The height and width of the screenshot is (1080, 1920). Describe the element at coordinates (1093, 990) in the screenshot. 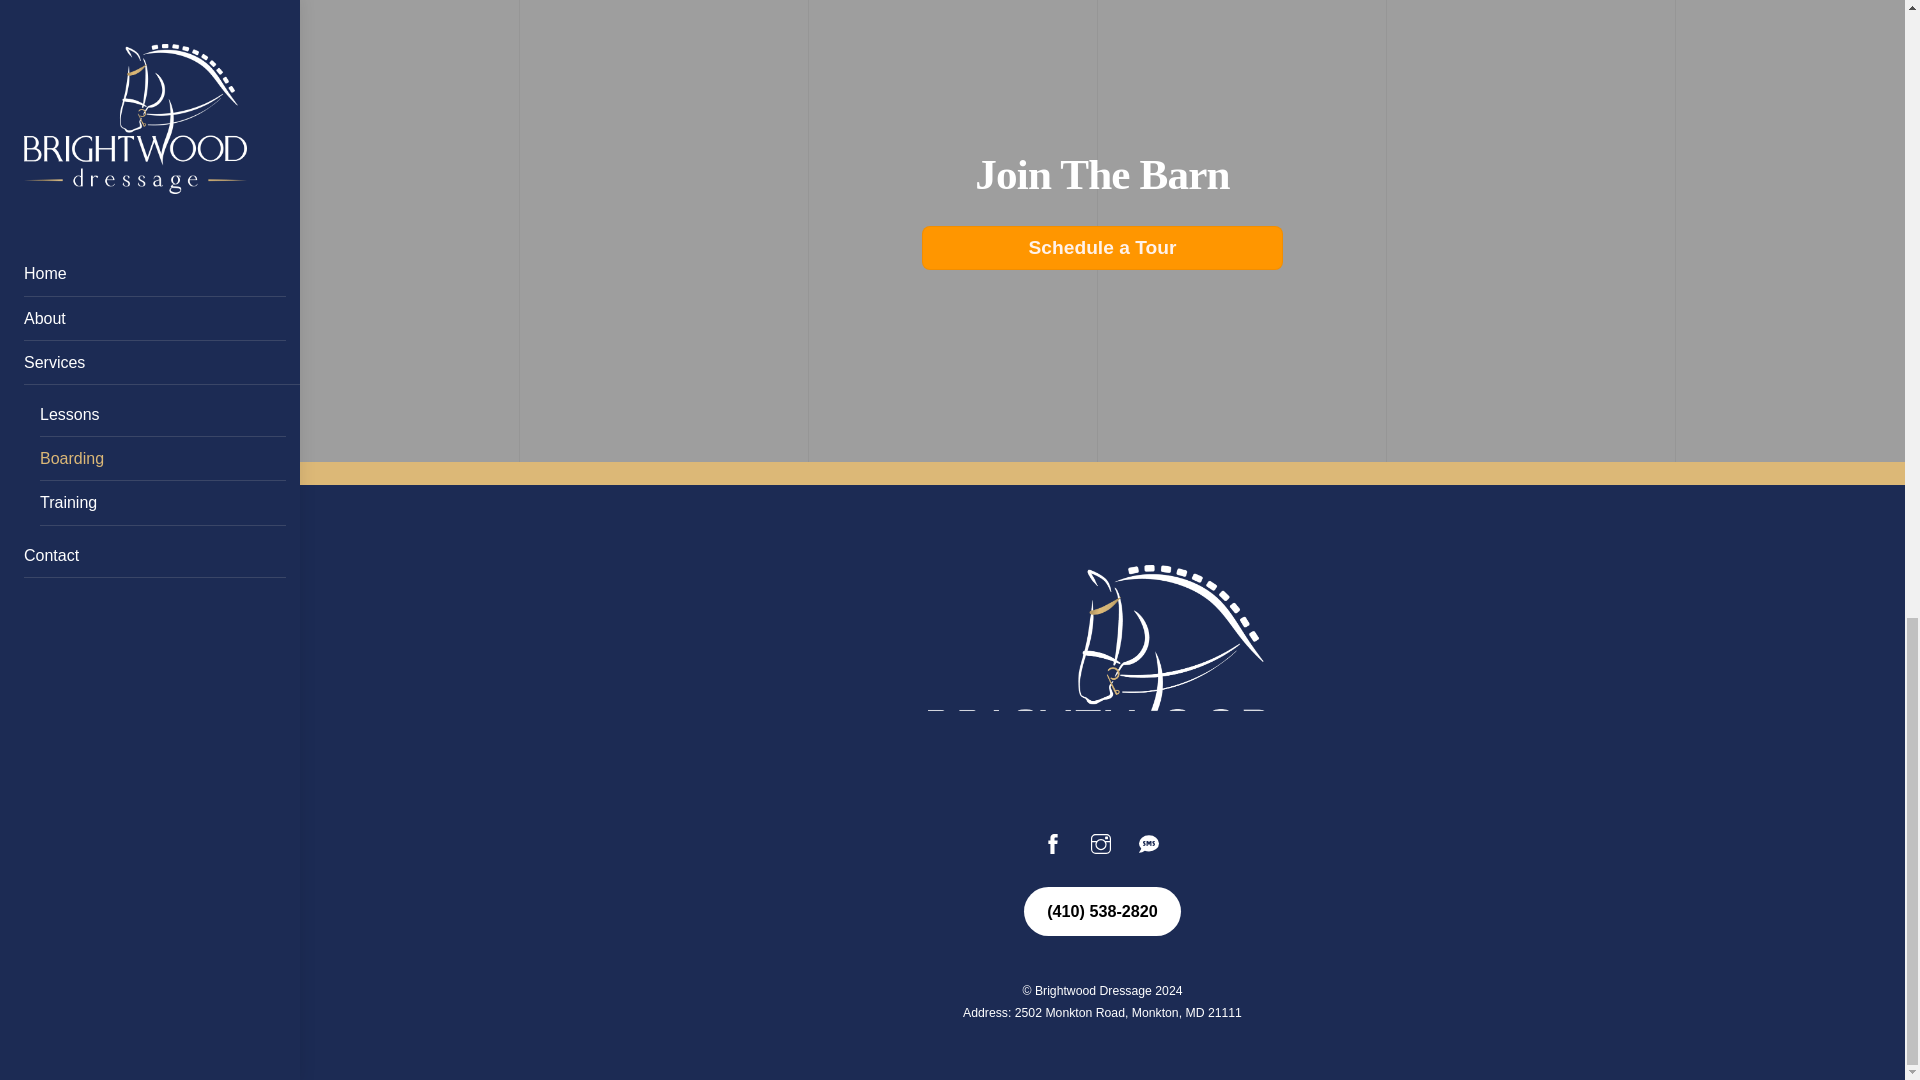

I see `Brightwood Dressage` at that location.